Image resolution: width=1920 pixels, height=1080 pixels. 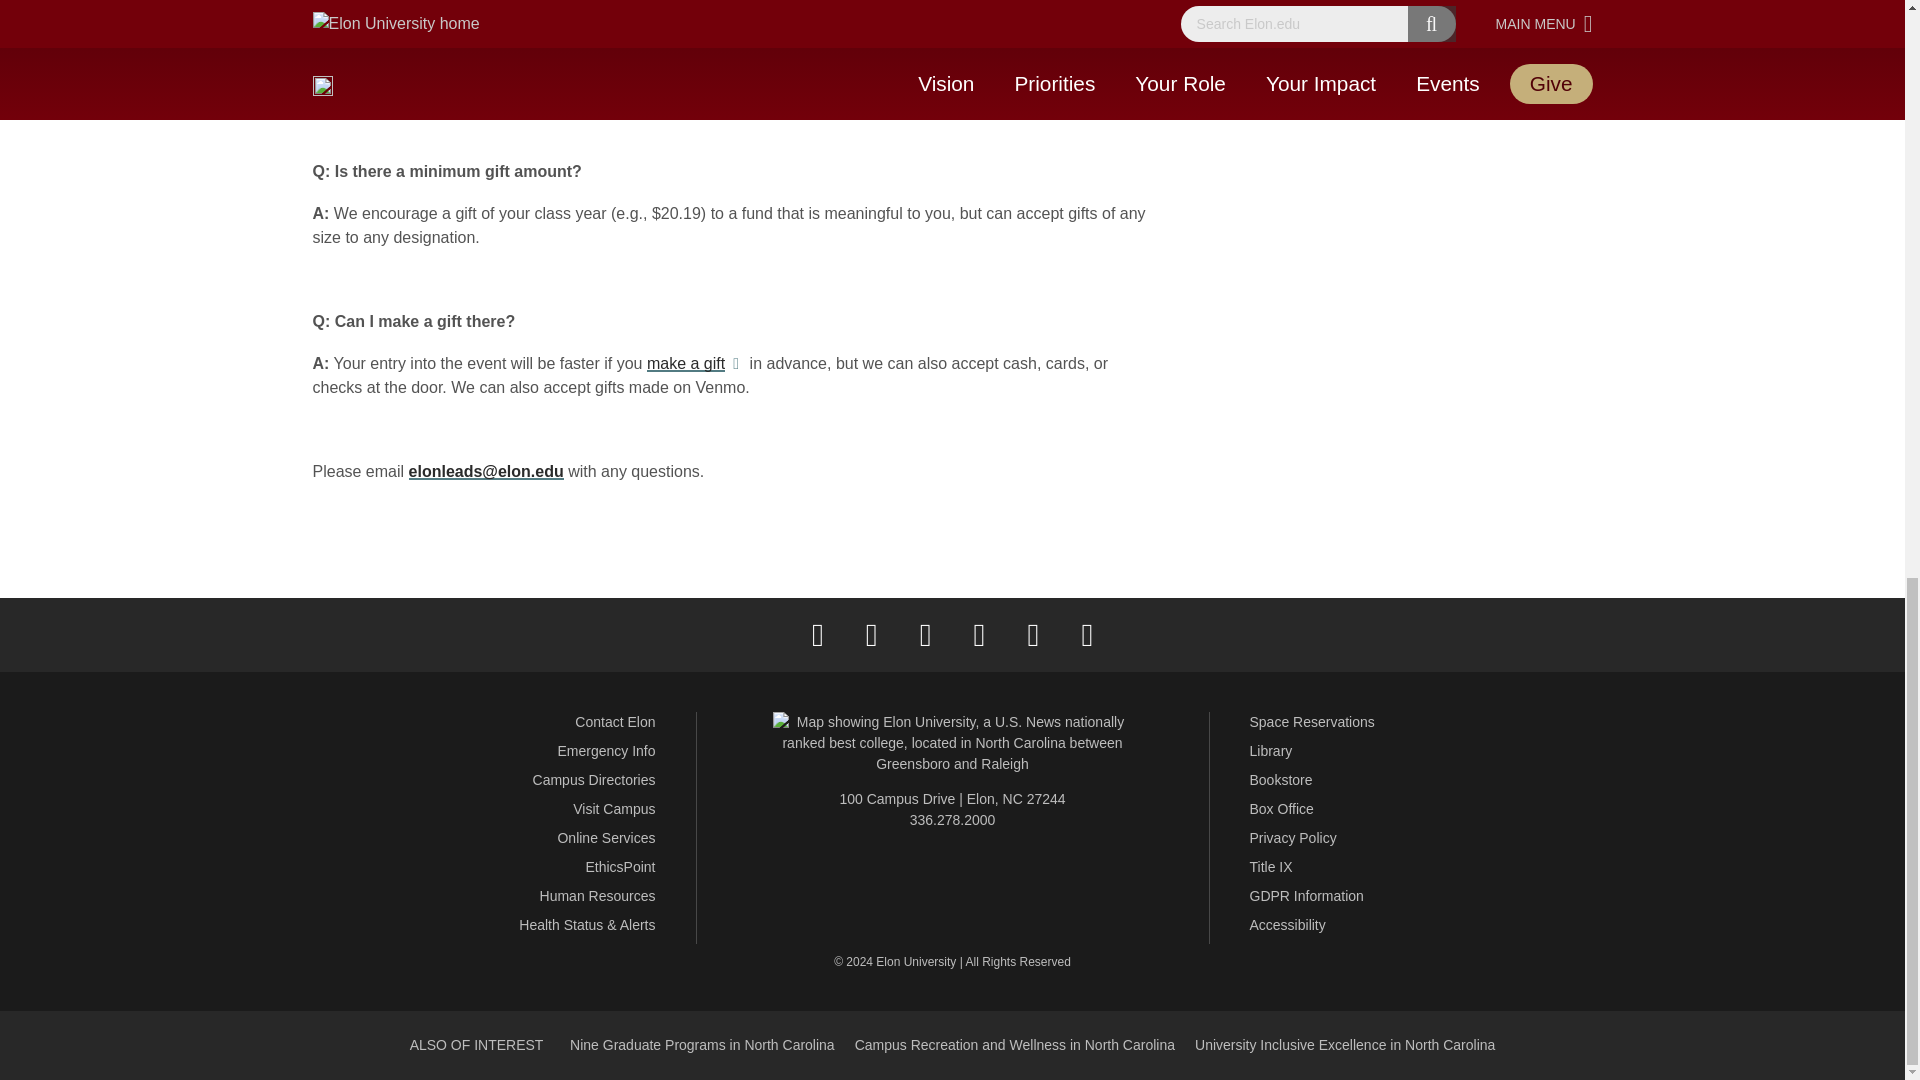 What do you see at coordinates (1032, 634) in the screenshot?
I see `YouTube` at bounding box center [1032, 634].